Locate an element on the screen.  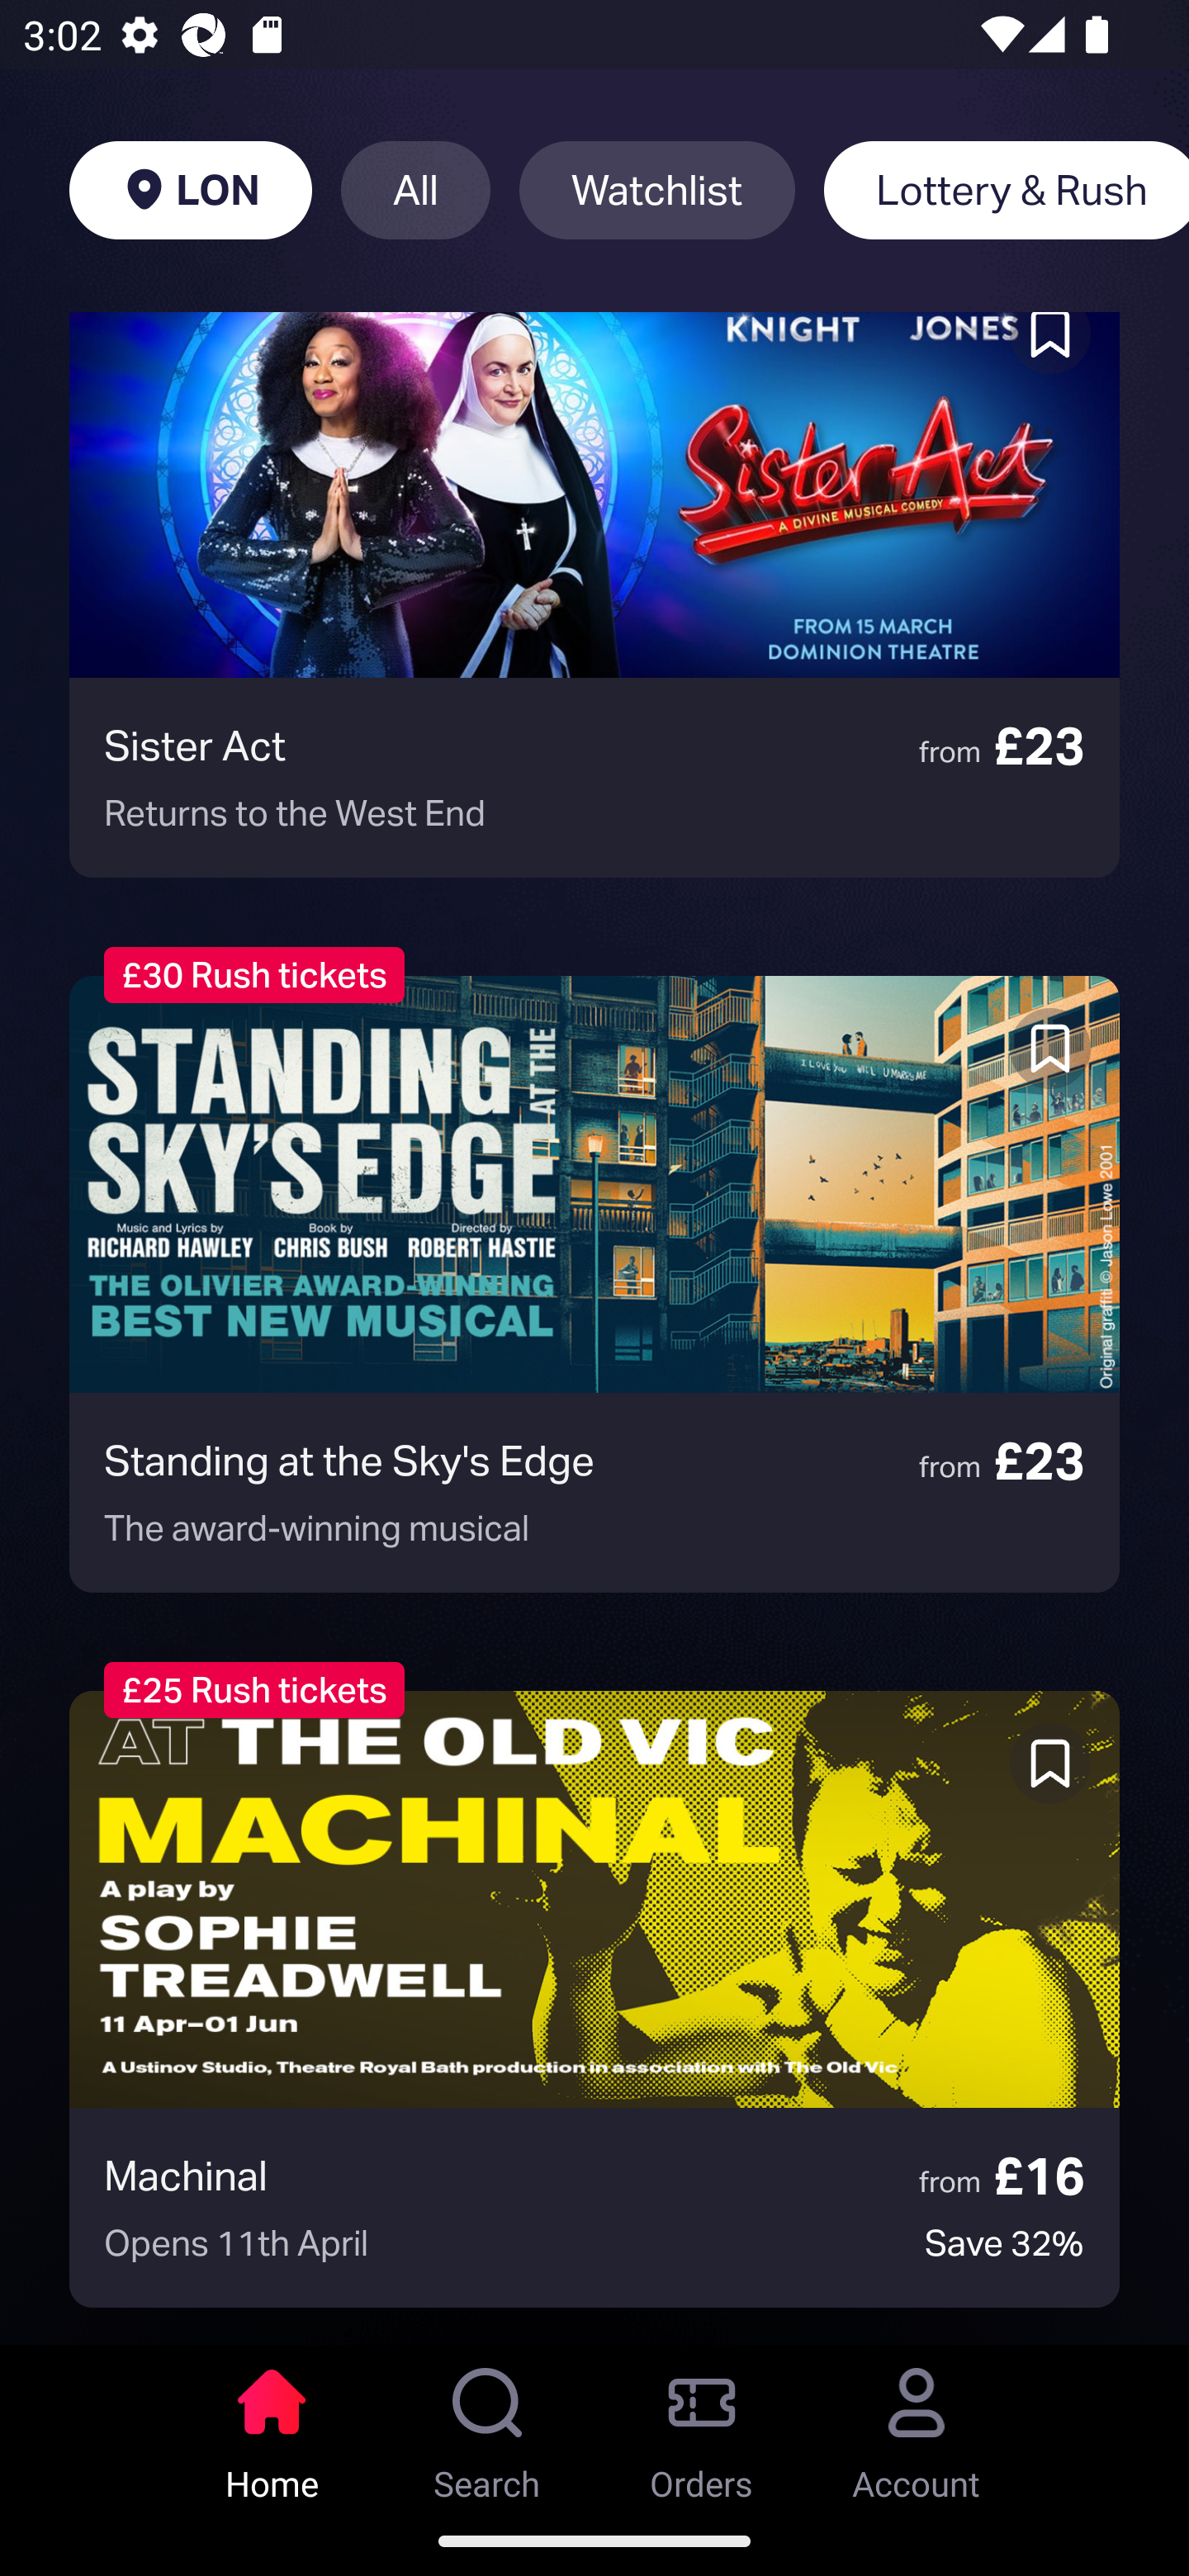
Sister Act from £23 Returns to the West End is located at coordinates (594, 594).